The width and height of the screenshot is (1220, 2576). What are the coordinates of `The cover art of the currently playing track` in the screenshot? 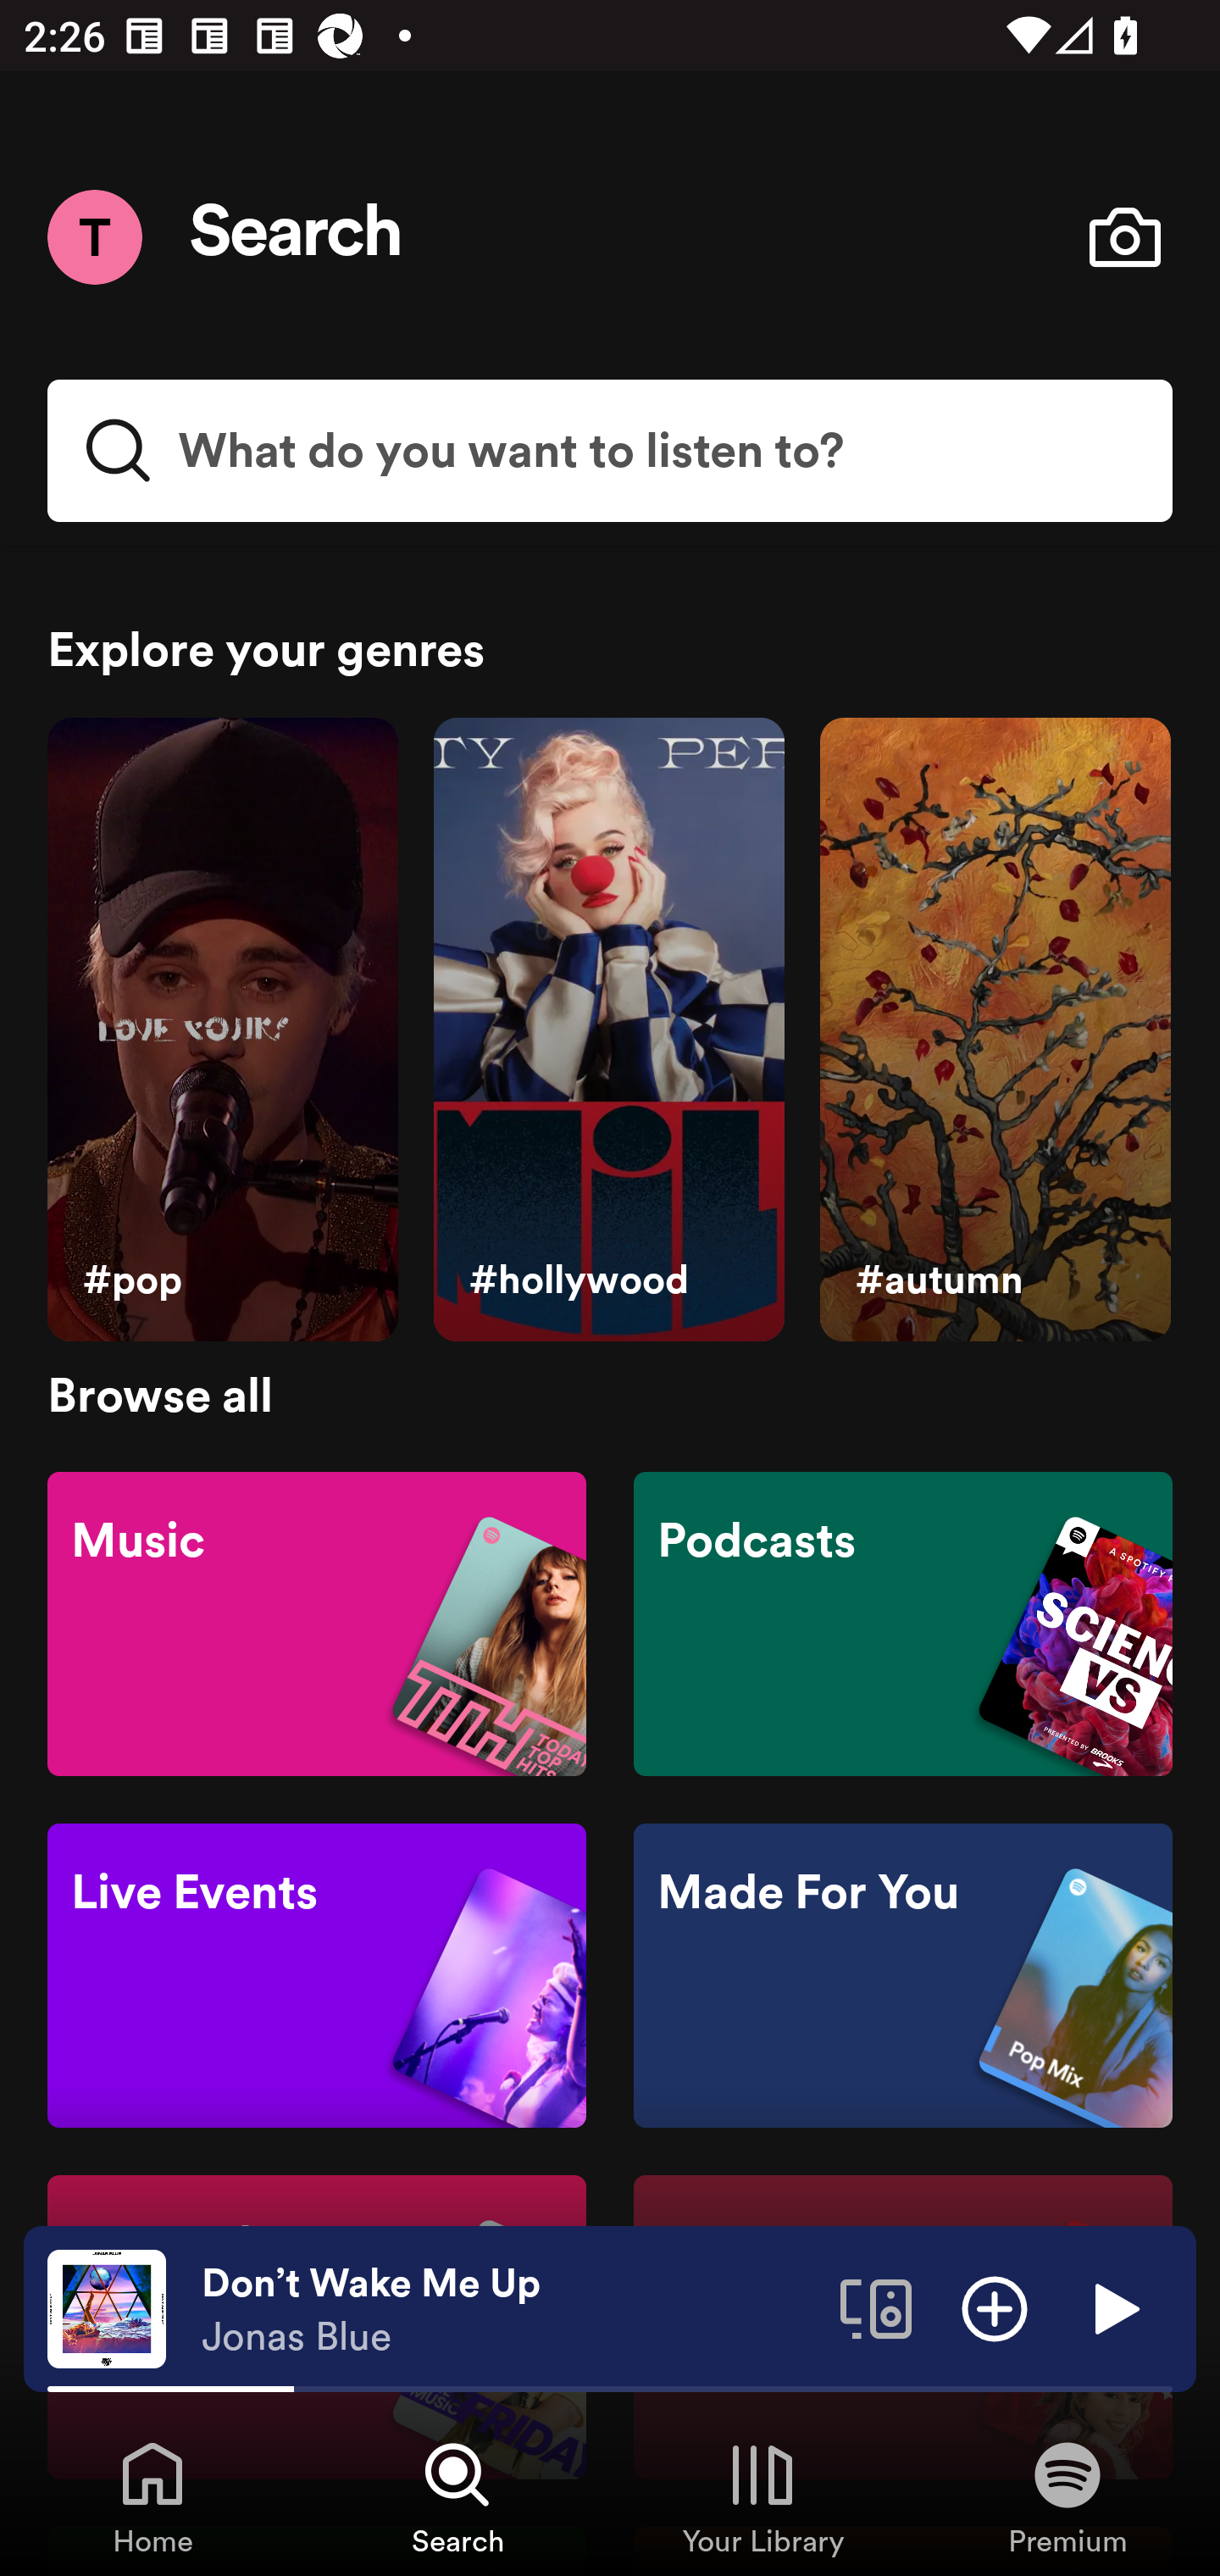 It's located at (107, 2307).